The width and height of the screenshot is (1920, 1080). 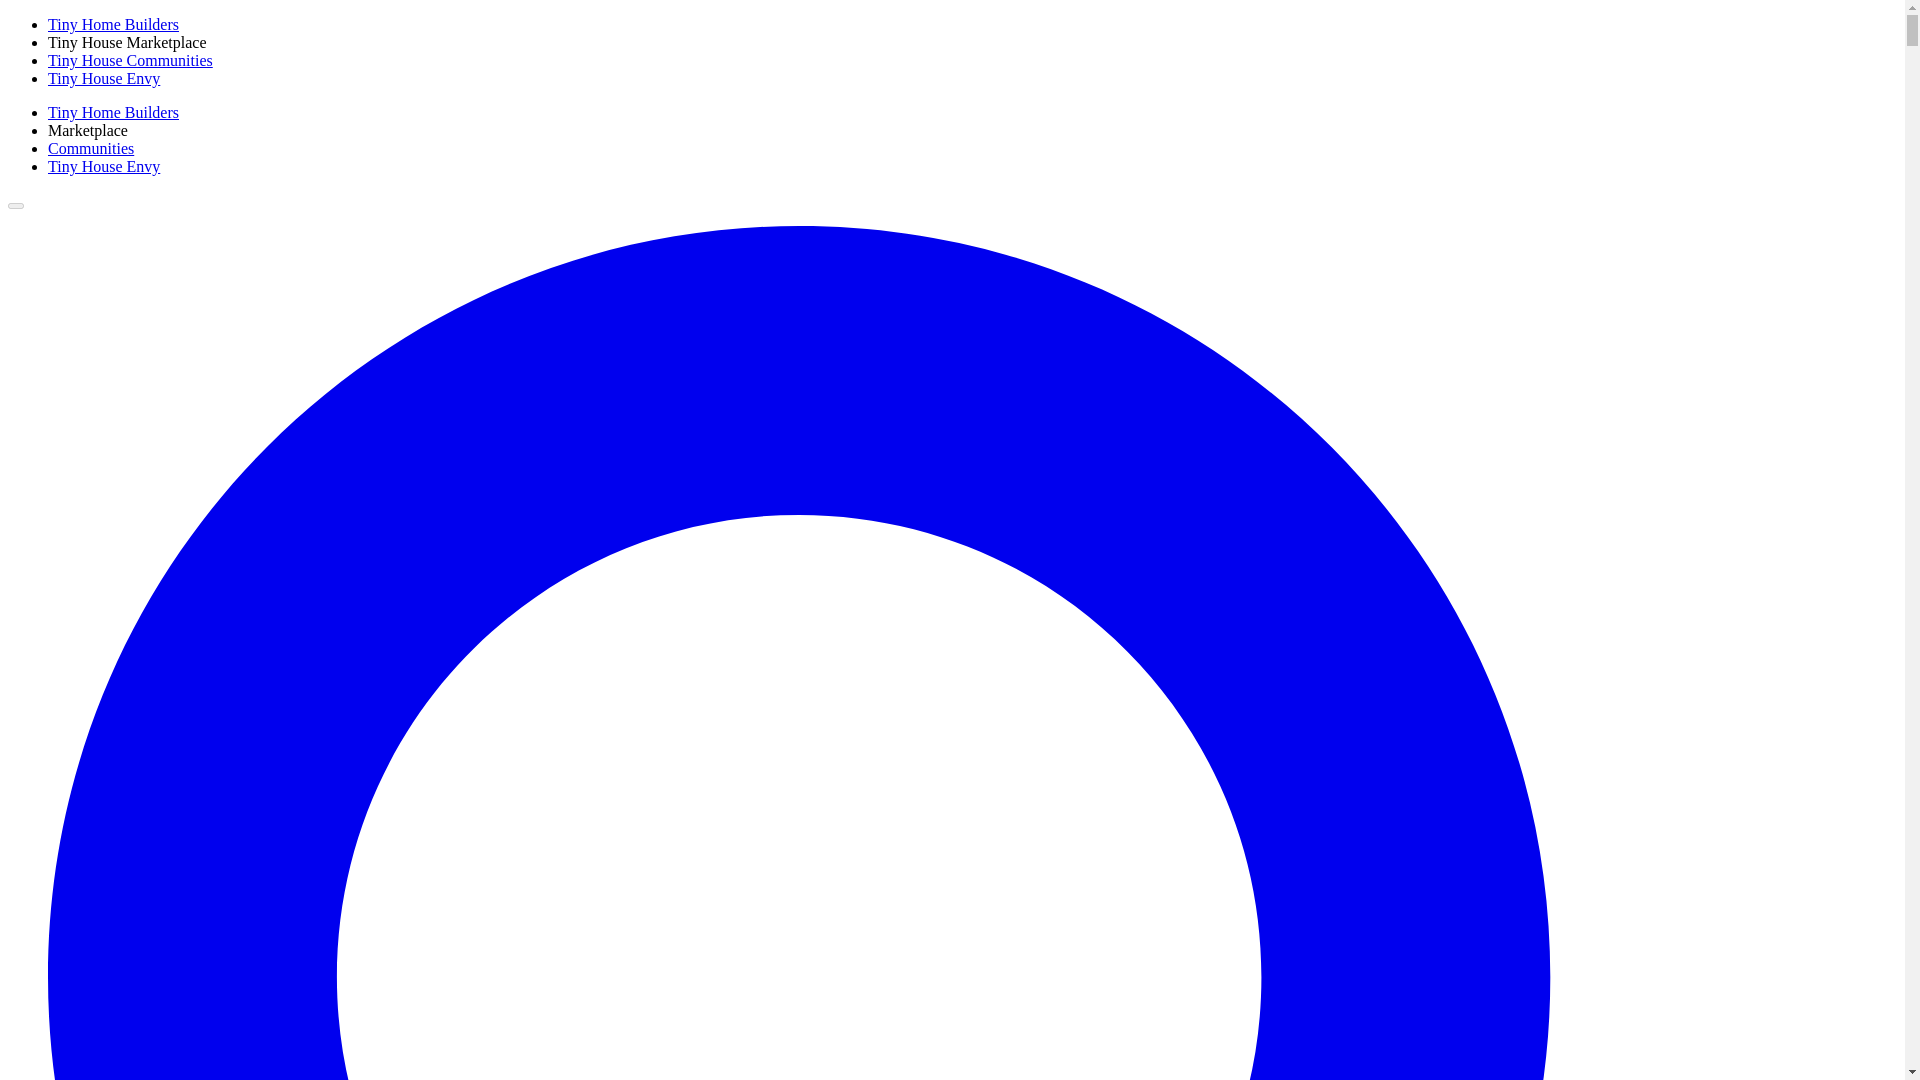 I want to click on Communities, so click(x=91, y=148).